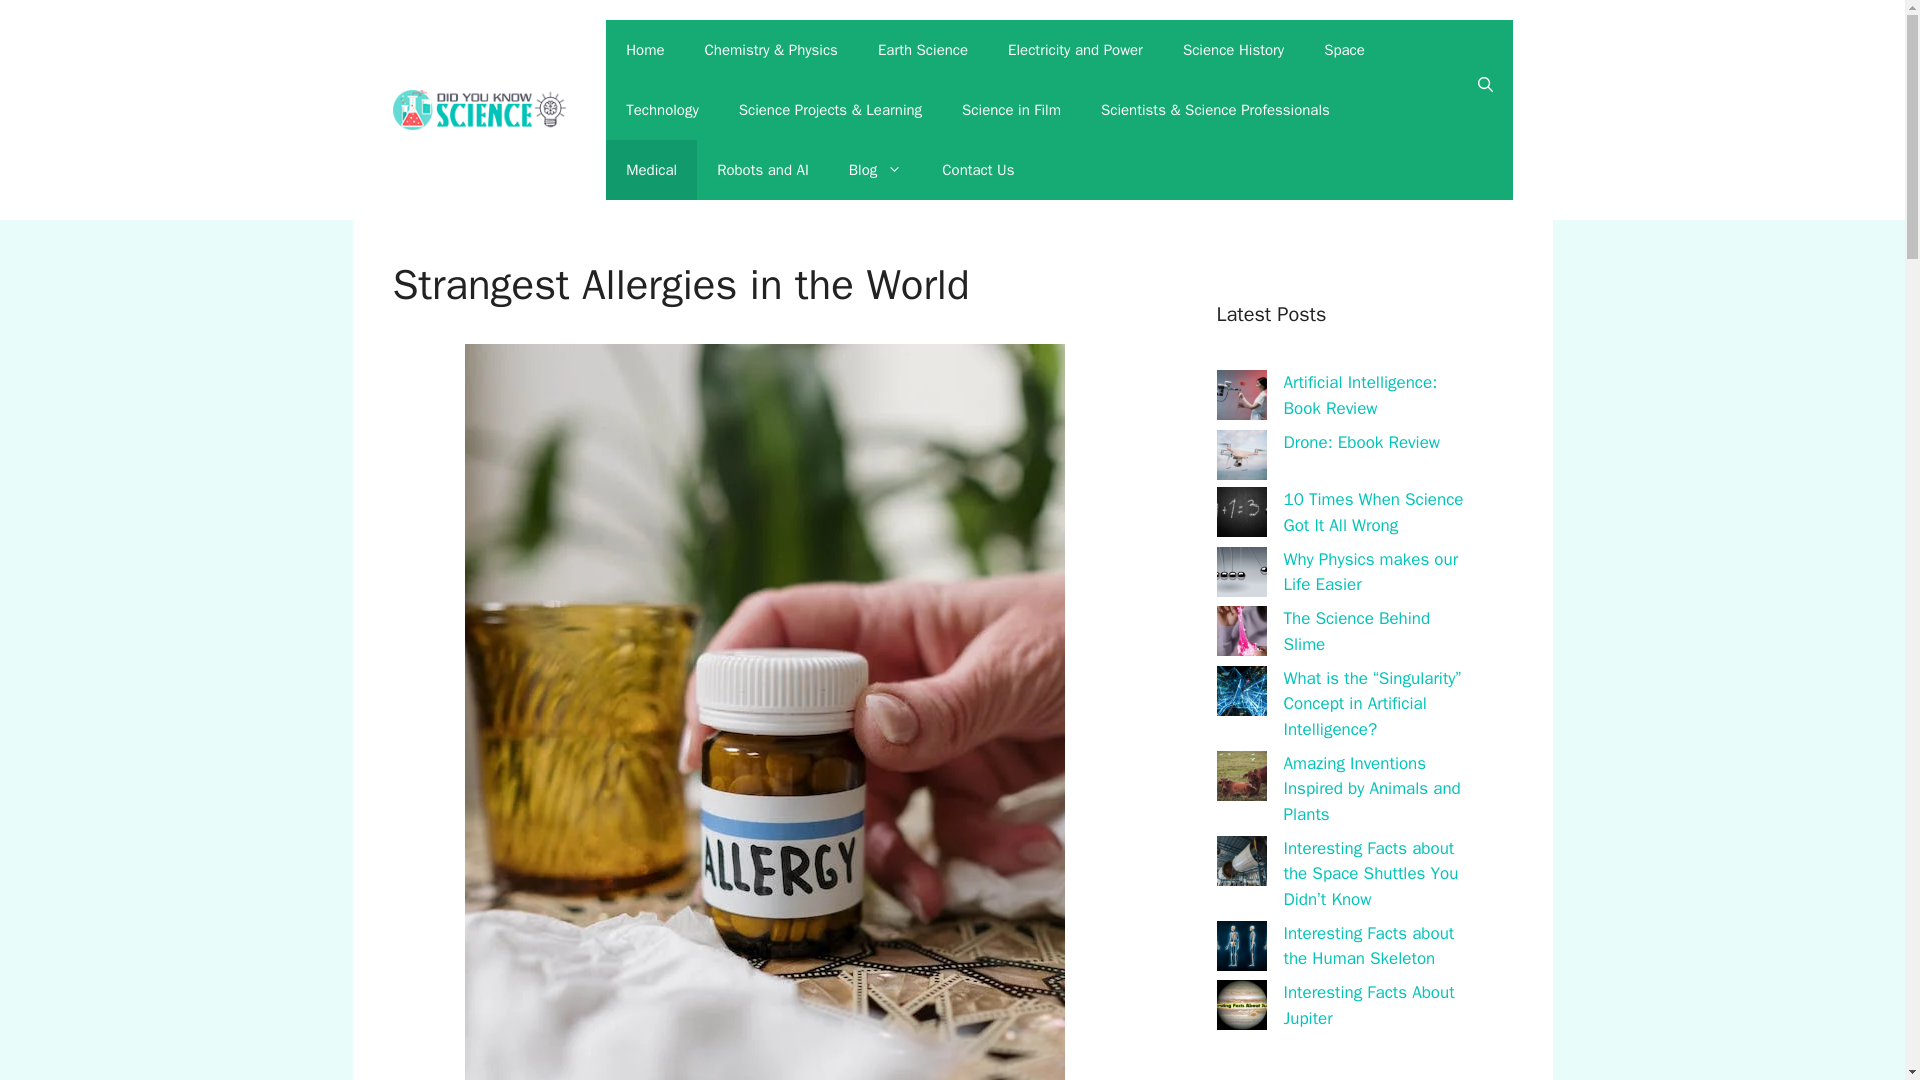 The height and width of the screenshot is (1080, 1920). I want to click on Blog, so click(875, 170).